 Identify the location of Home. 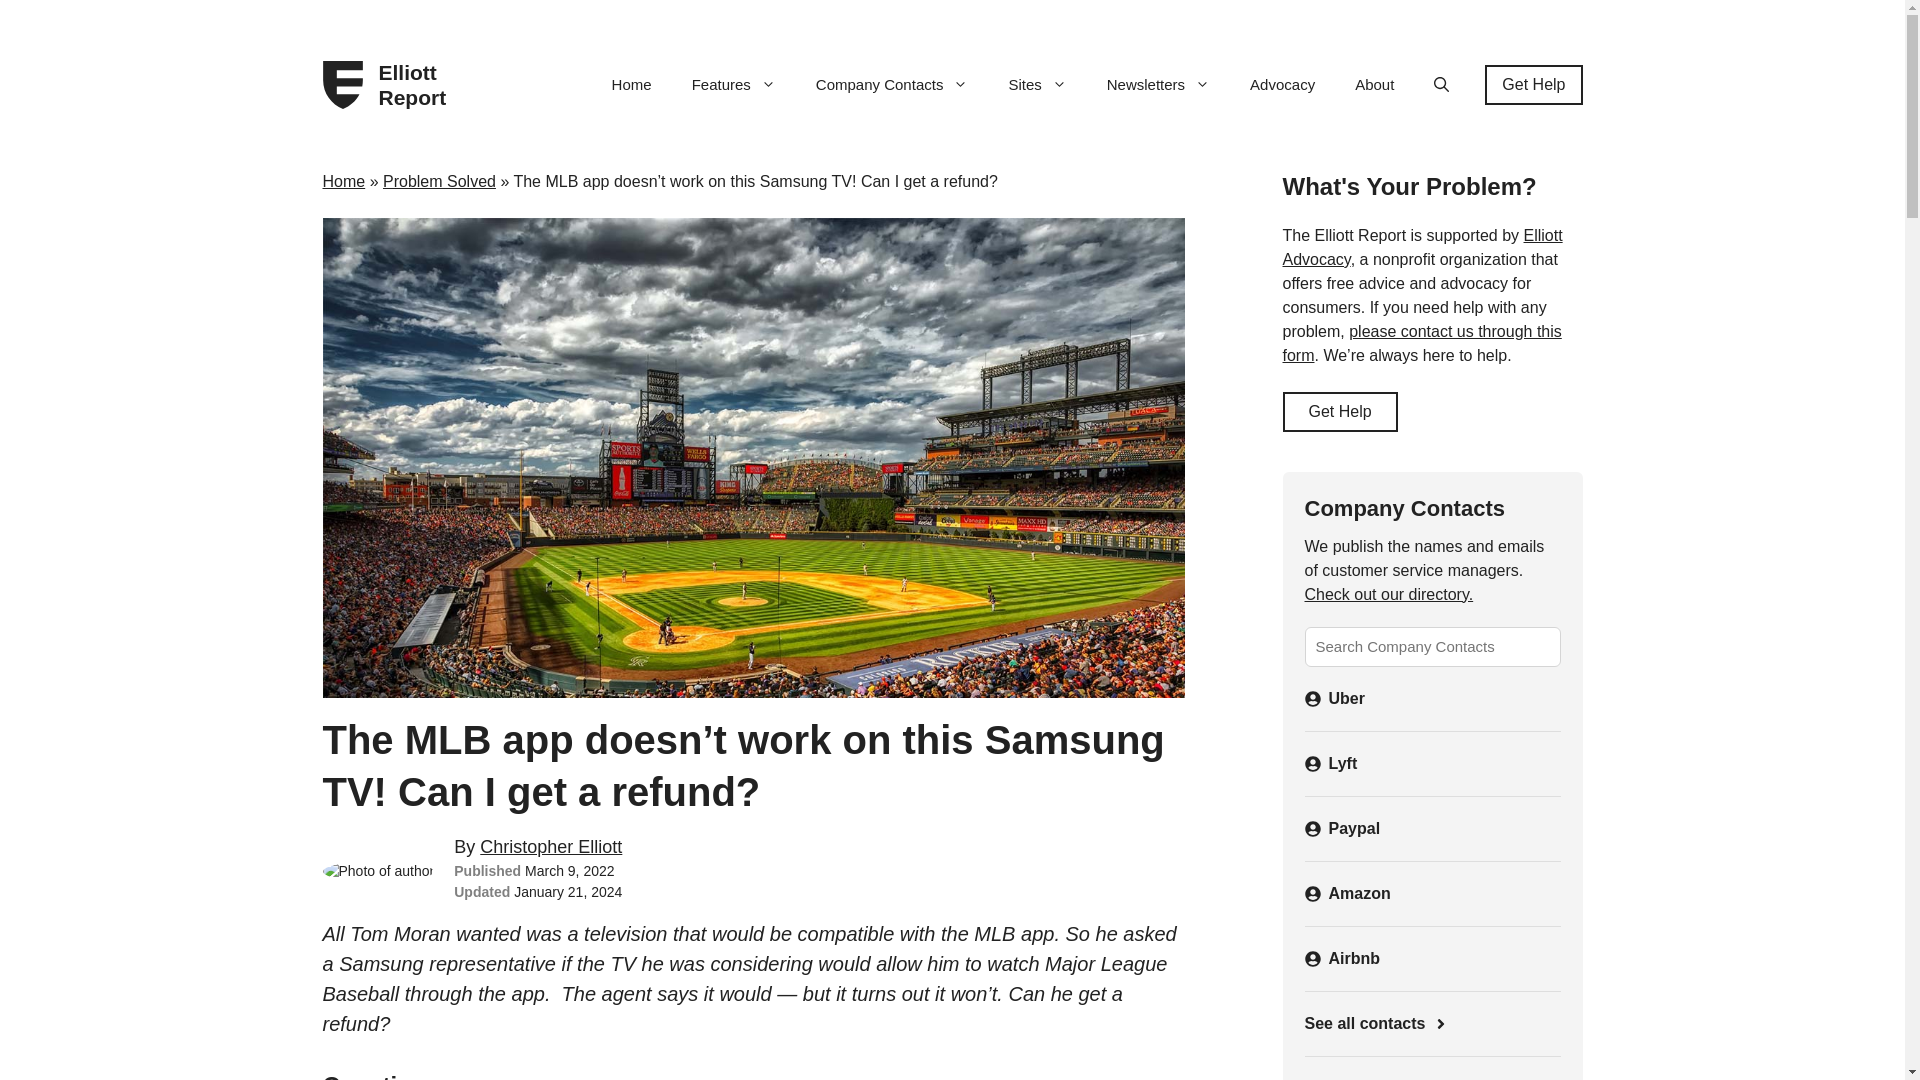
(632, 85).